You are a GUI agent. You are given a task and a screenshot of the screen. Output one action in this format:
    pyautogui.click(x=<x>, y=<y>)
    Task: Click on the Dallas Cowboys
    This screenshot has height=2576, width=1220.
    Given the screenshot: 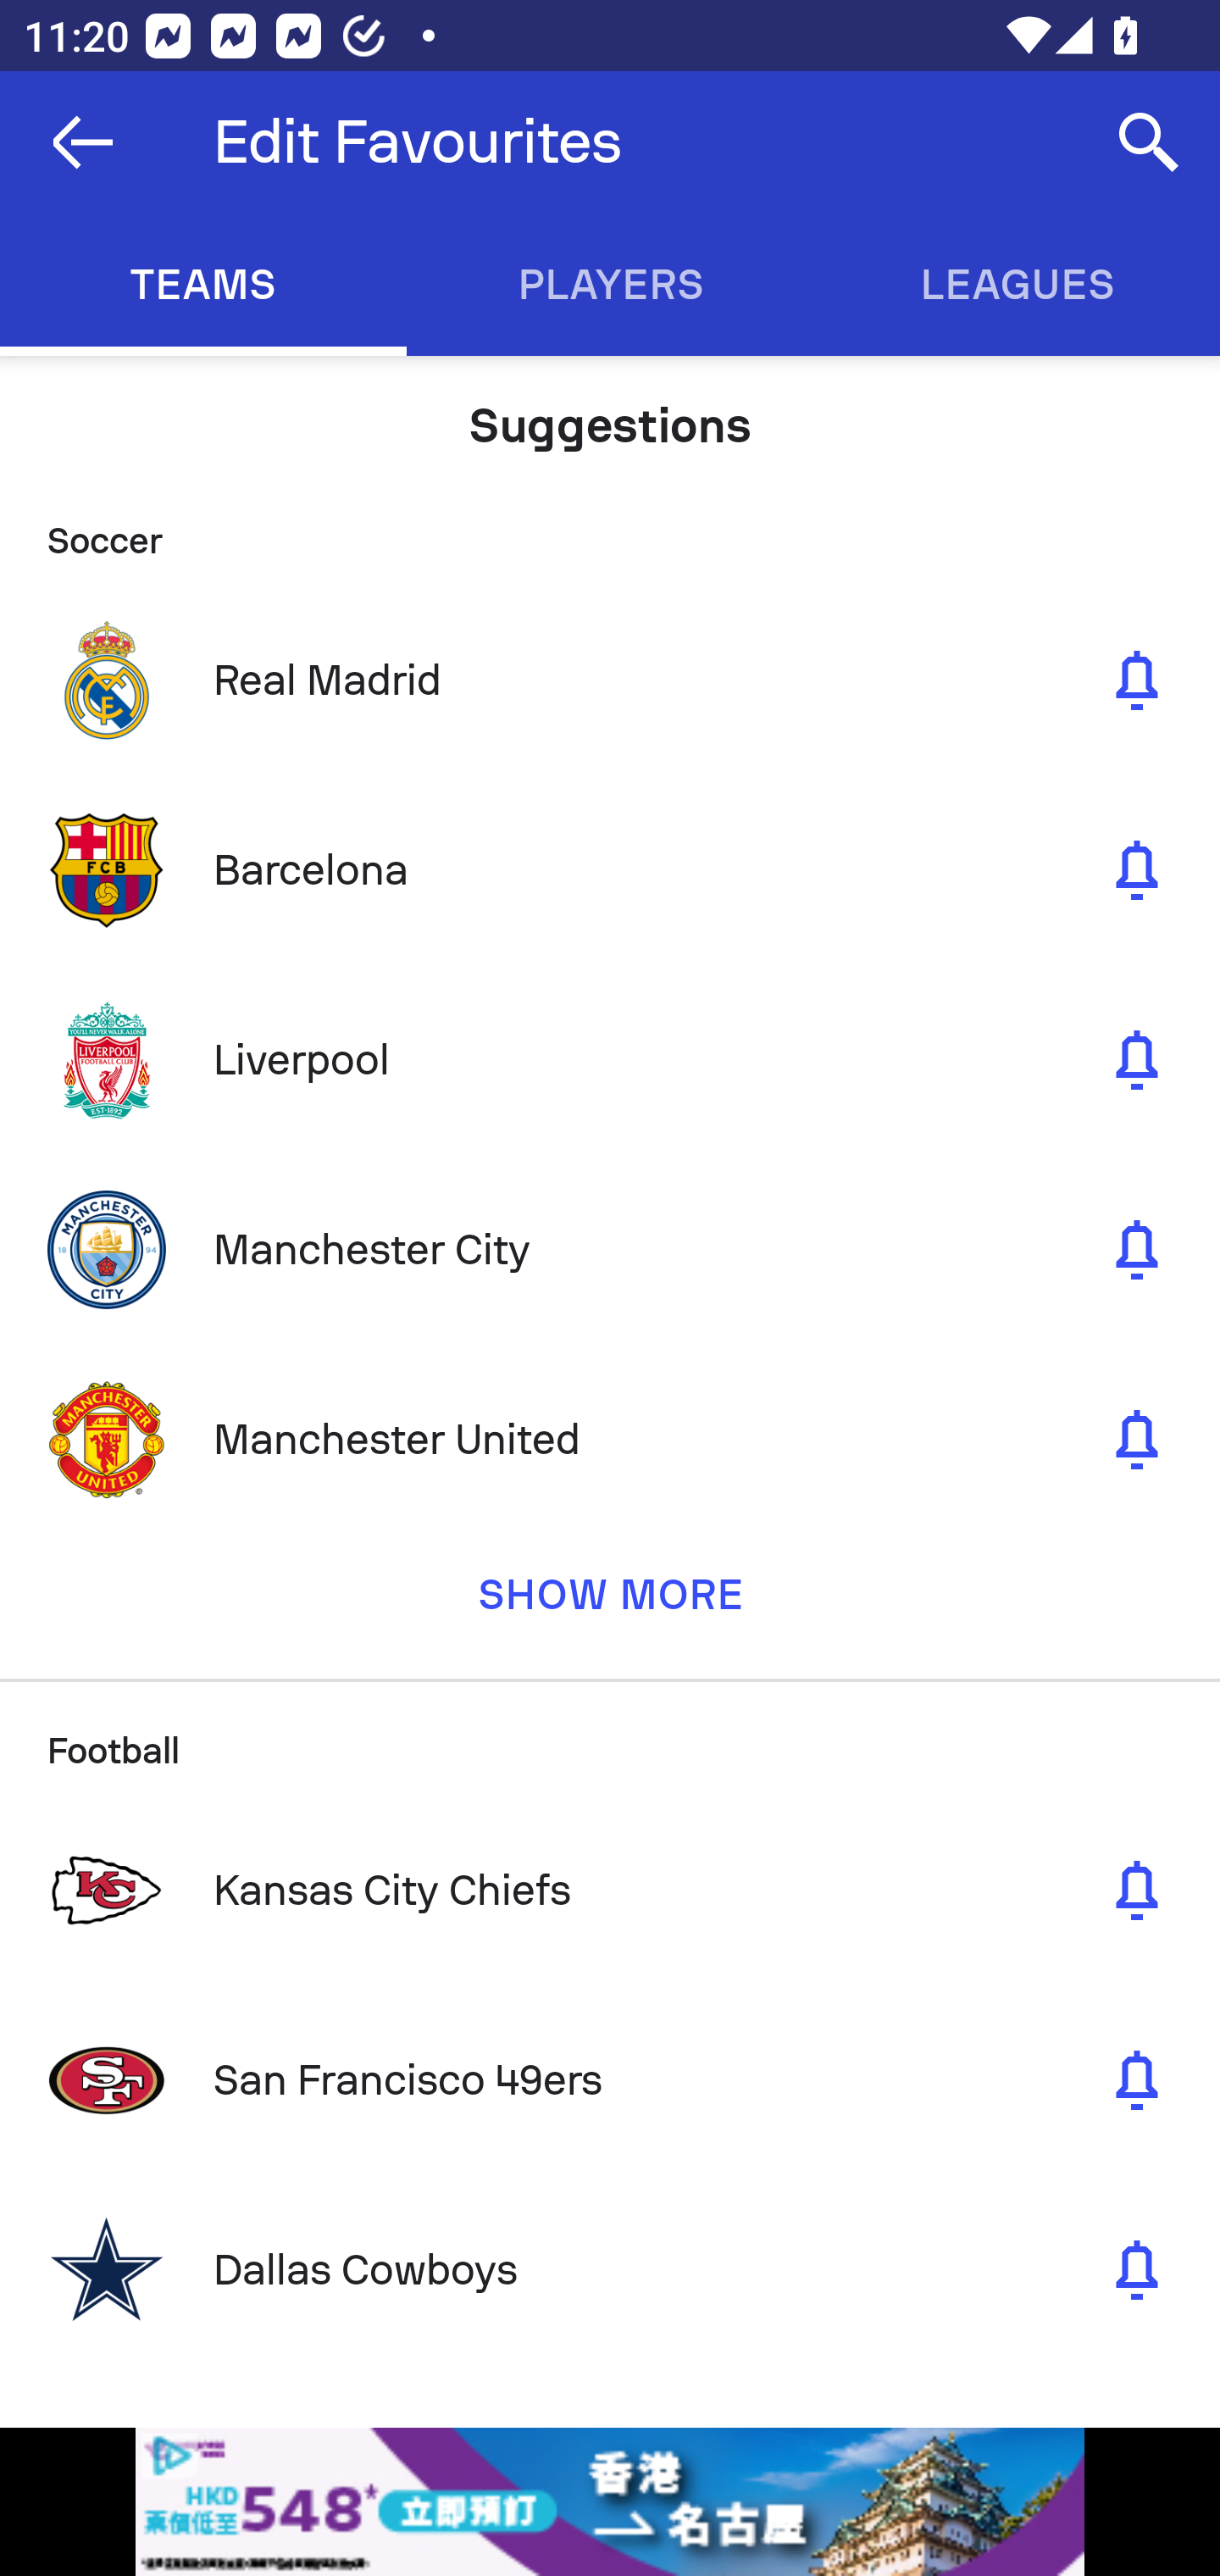 What is the action you would take?
    pyautogui.click(x=610, y=2269)
    